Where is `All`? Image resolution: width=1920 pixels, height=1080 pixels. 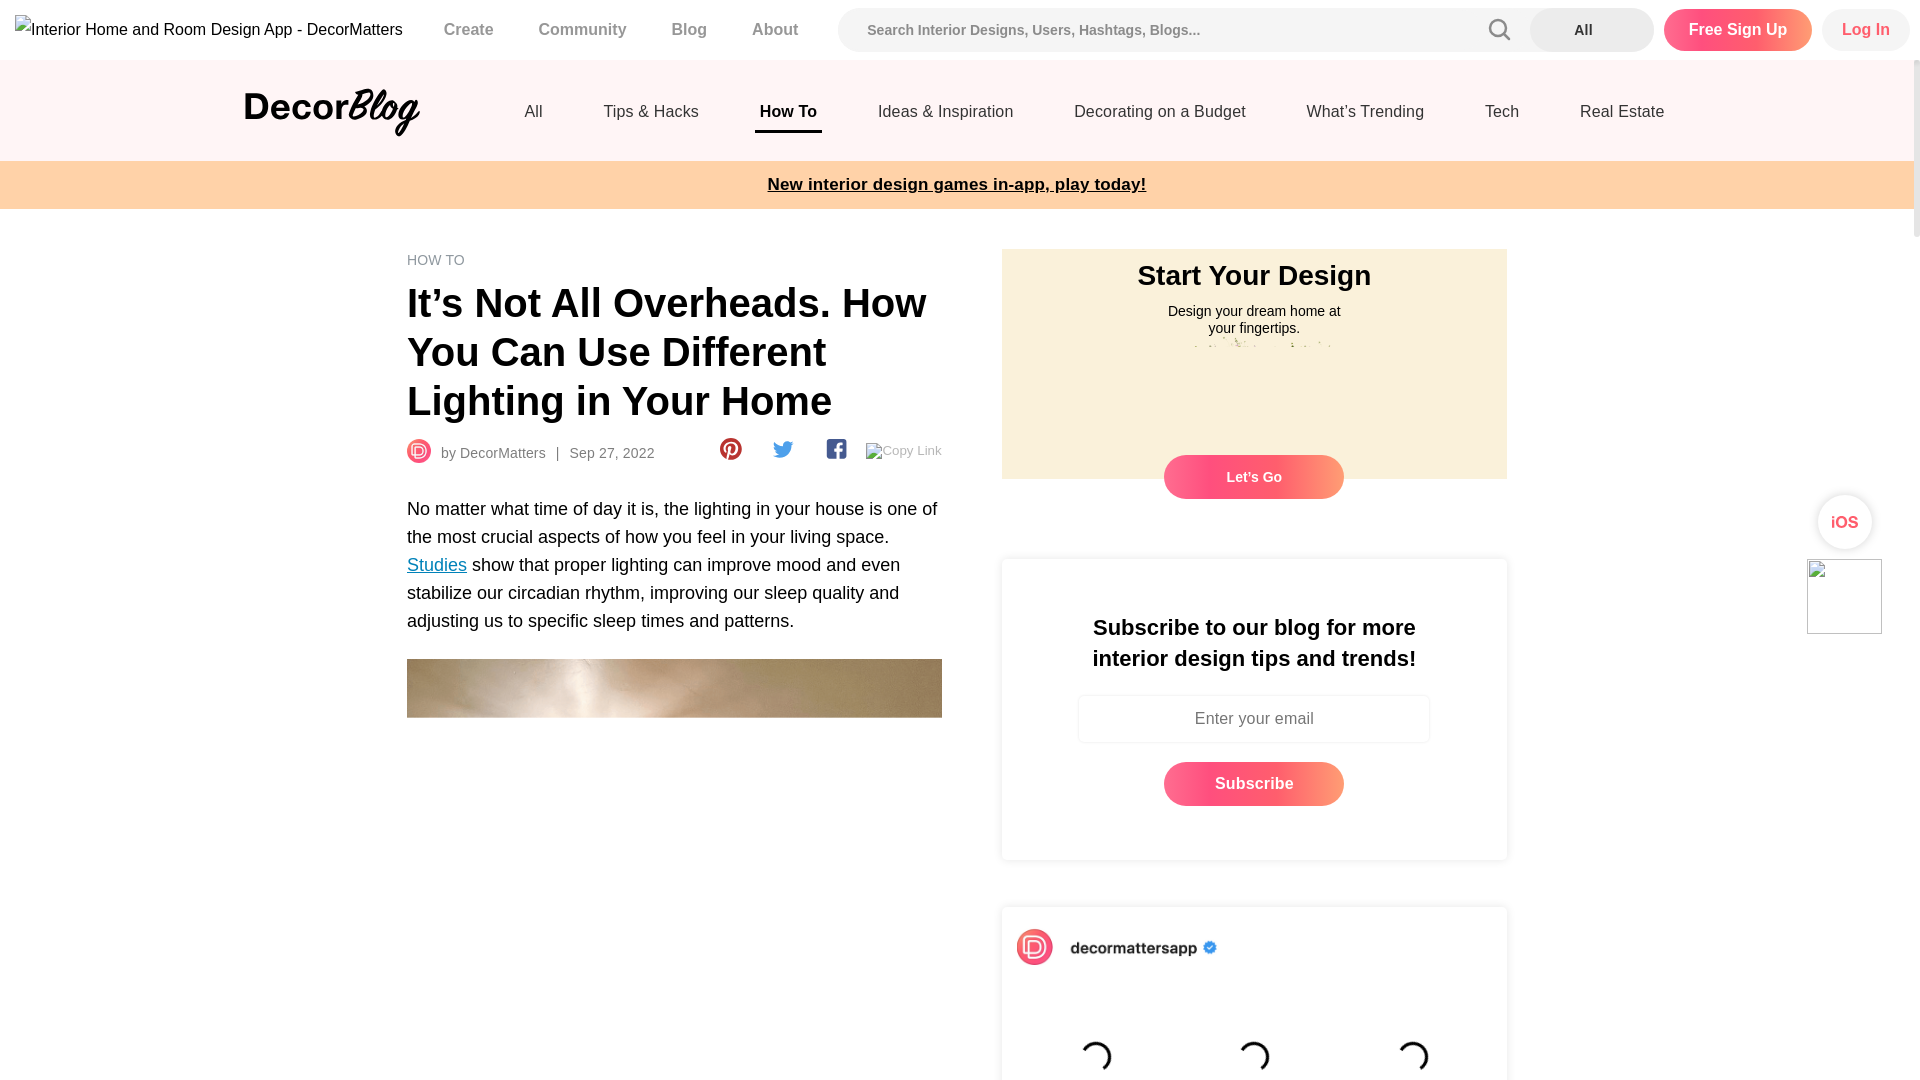 All is located at coordinates (534, 118).